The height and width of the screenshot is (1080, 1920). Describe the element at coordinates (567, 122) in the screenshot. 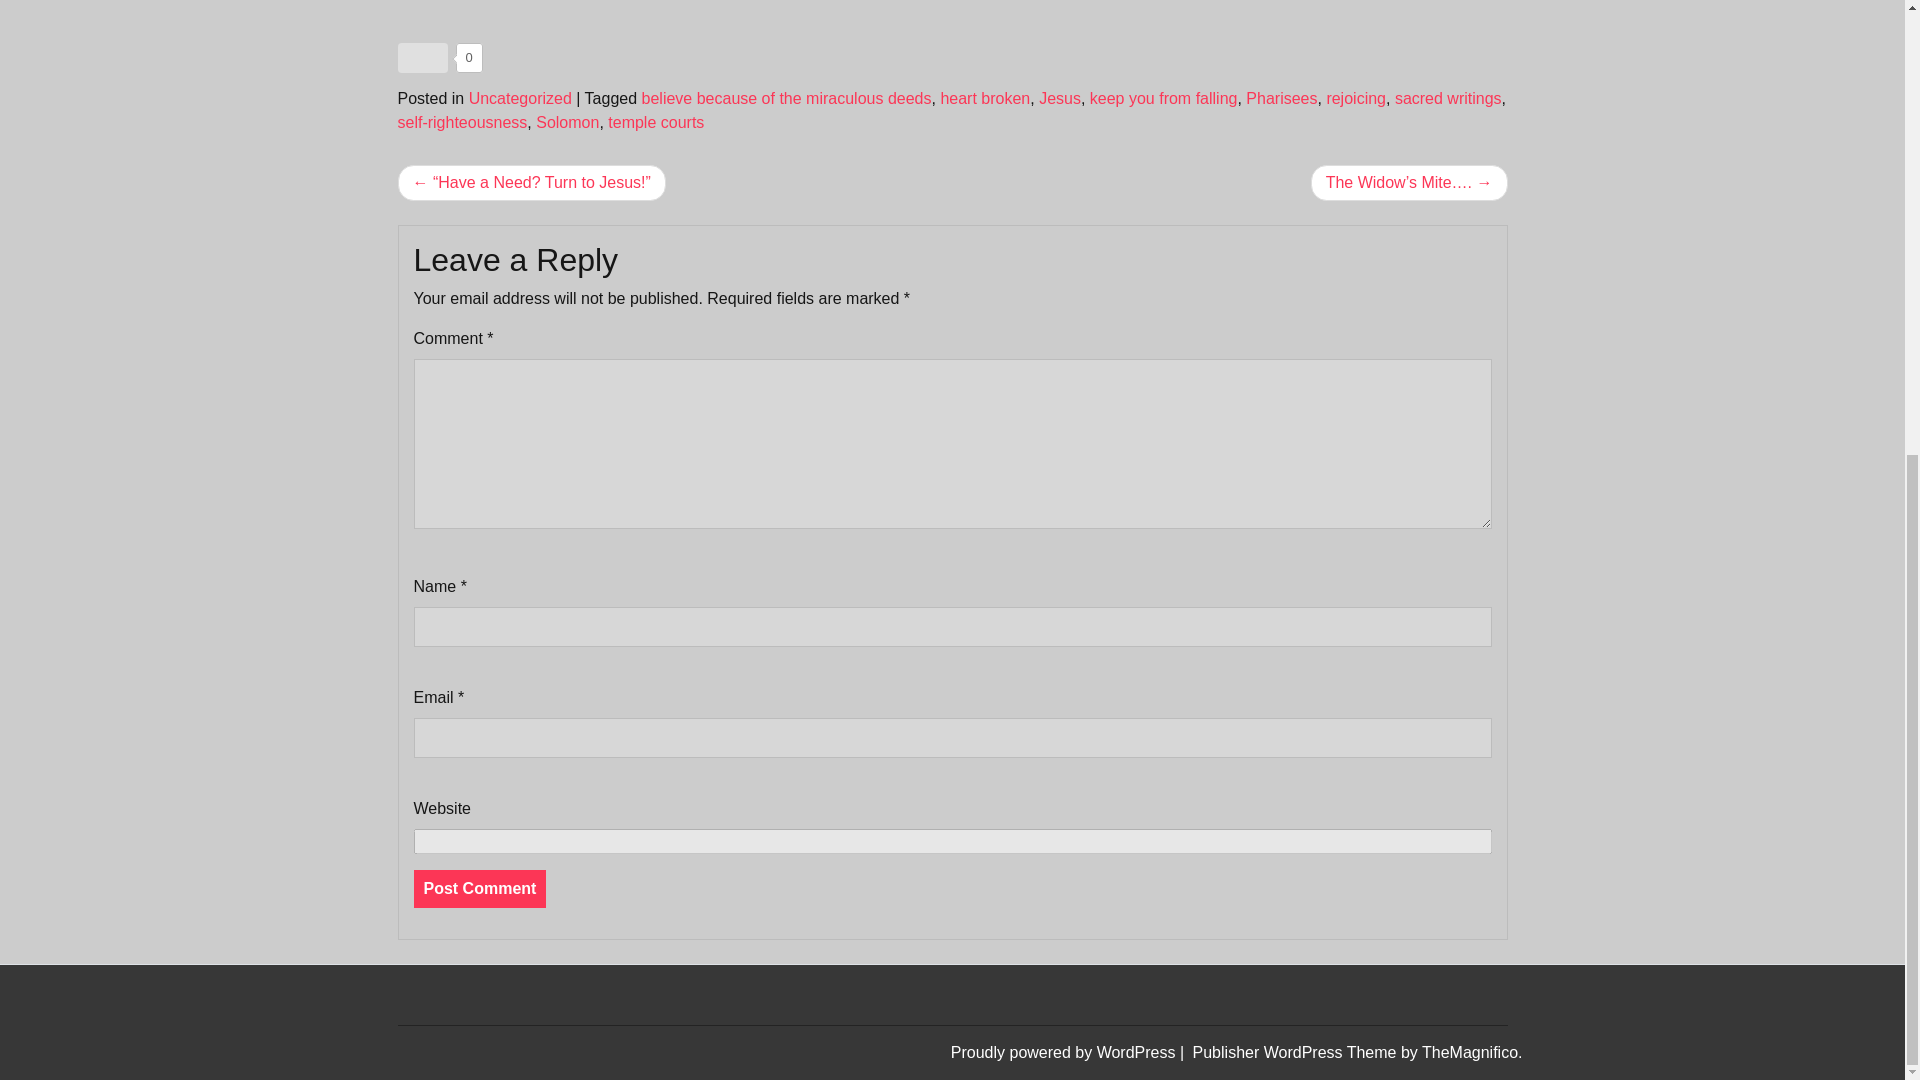

I see `Solomon` at that location.